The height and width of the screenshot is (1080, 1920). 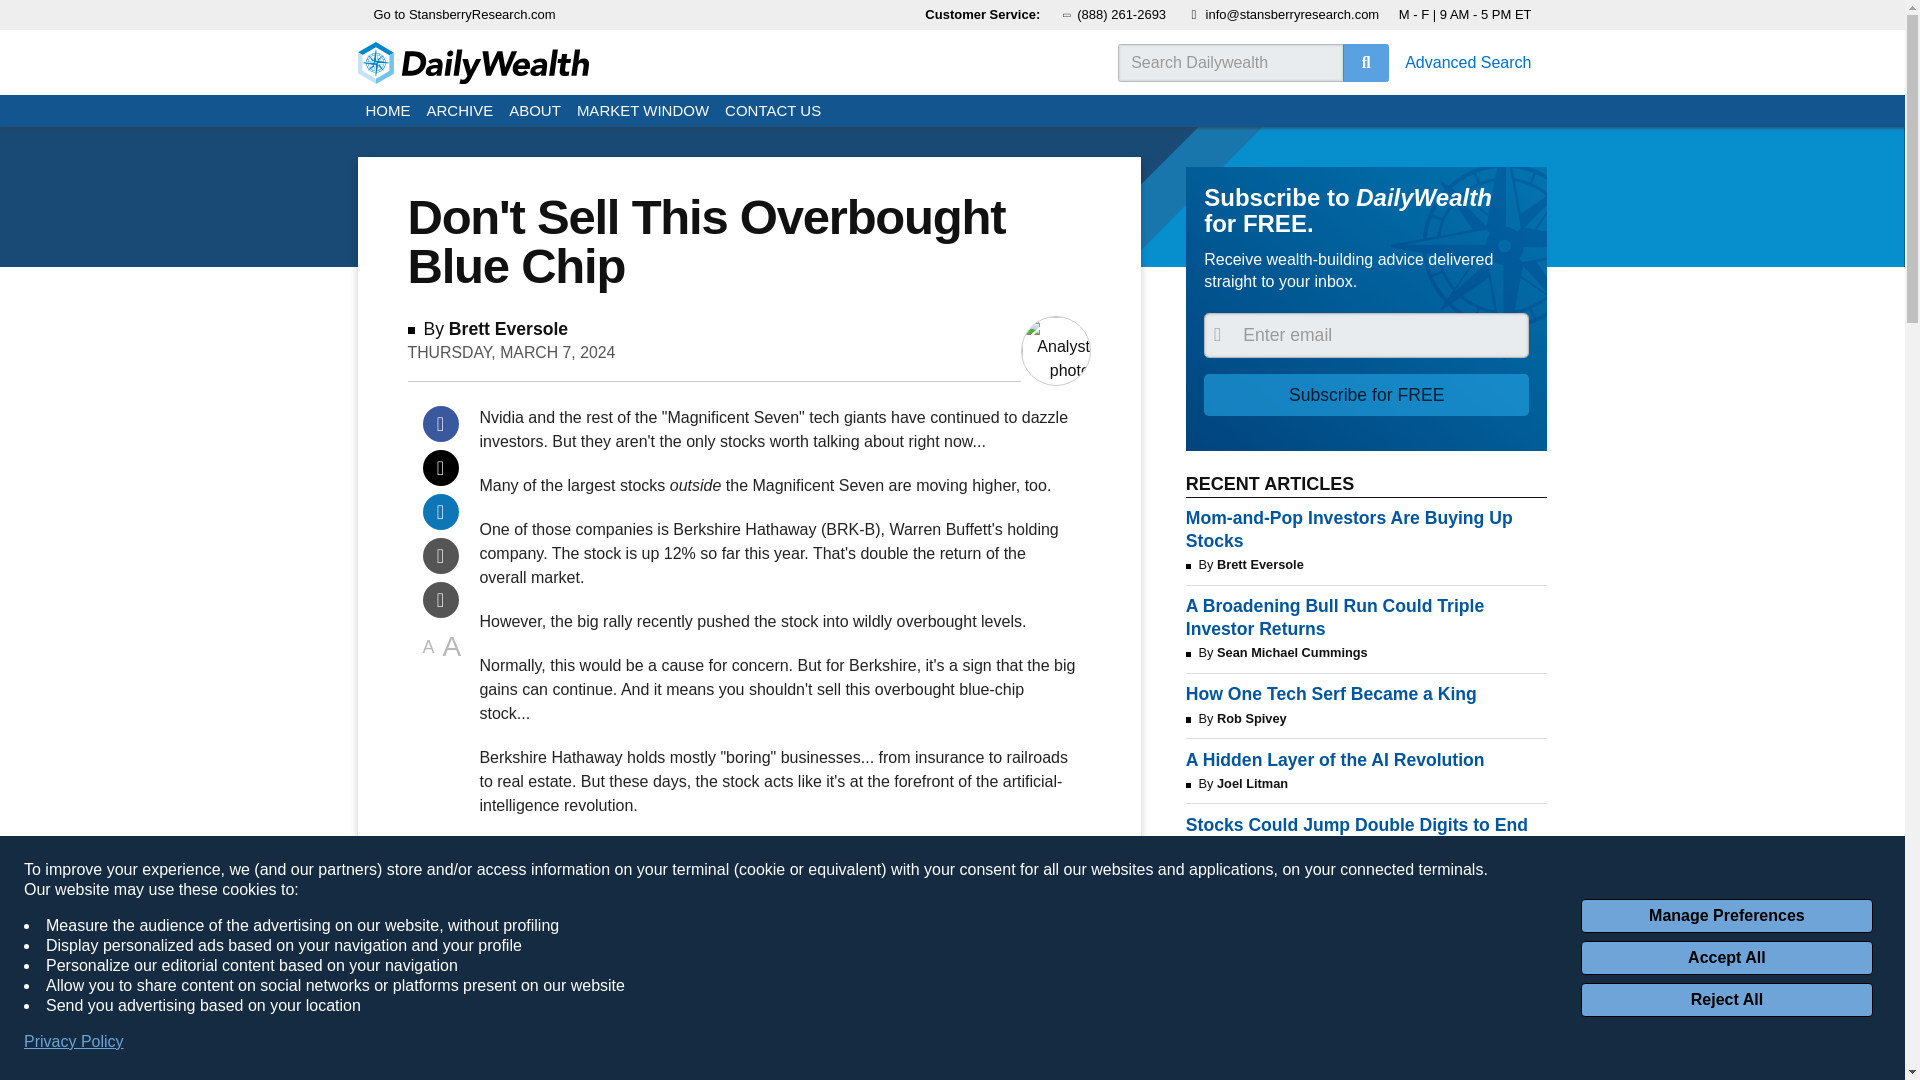 What do you see at coordinates (1366, 529) in the screenshot?
I see `Mom-and-Pop Investors Are Buying Up Stocks` at bounding box center [1366, 529].